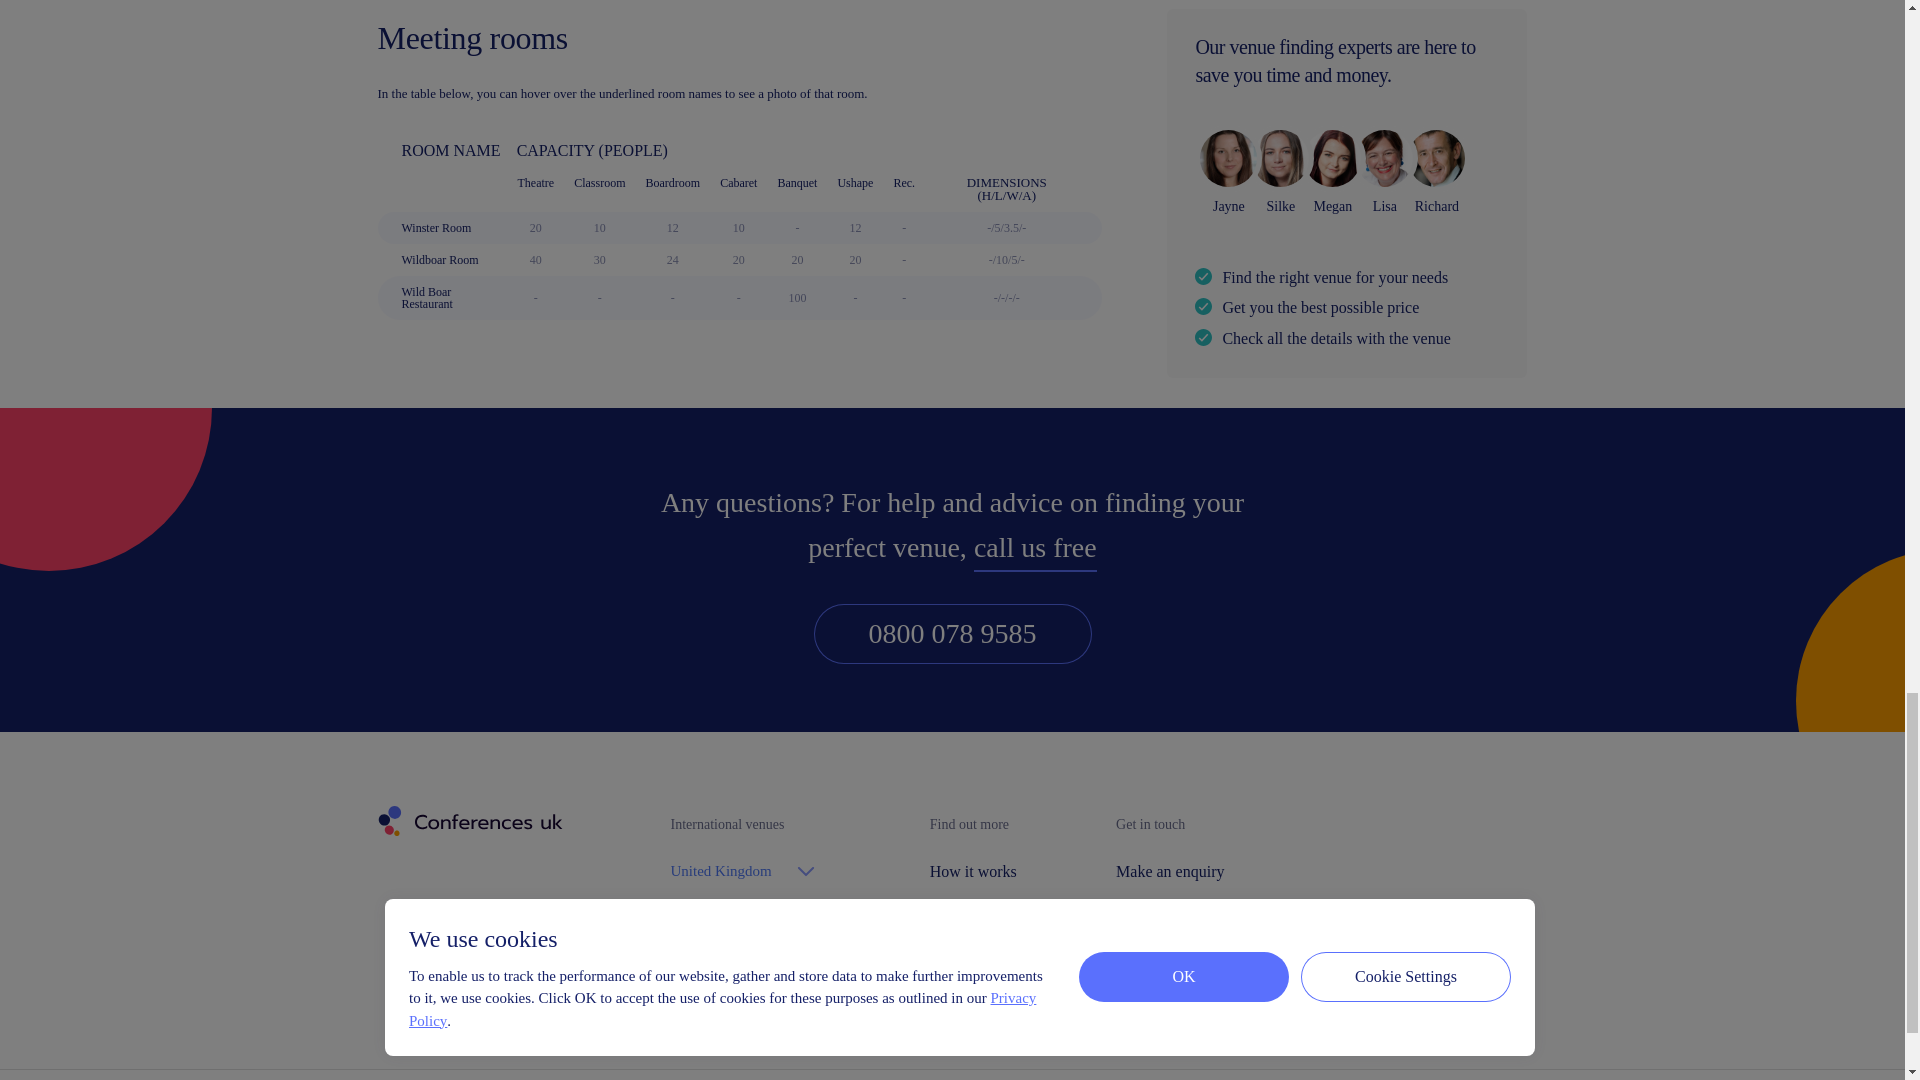 This screenshot has height=1080, width=1920. What do you see at coordinates (972, 872) in the screenshot?
I see `How it works` at bounding box center [972, 872].